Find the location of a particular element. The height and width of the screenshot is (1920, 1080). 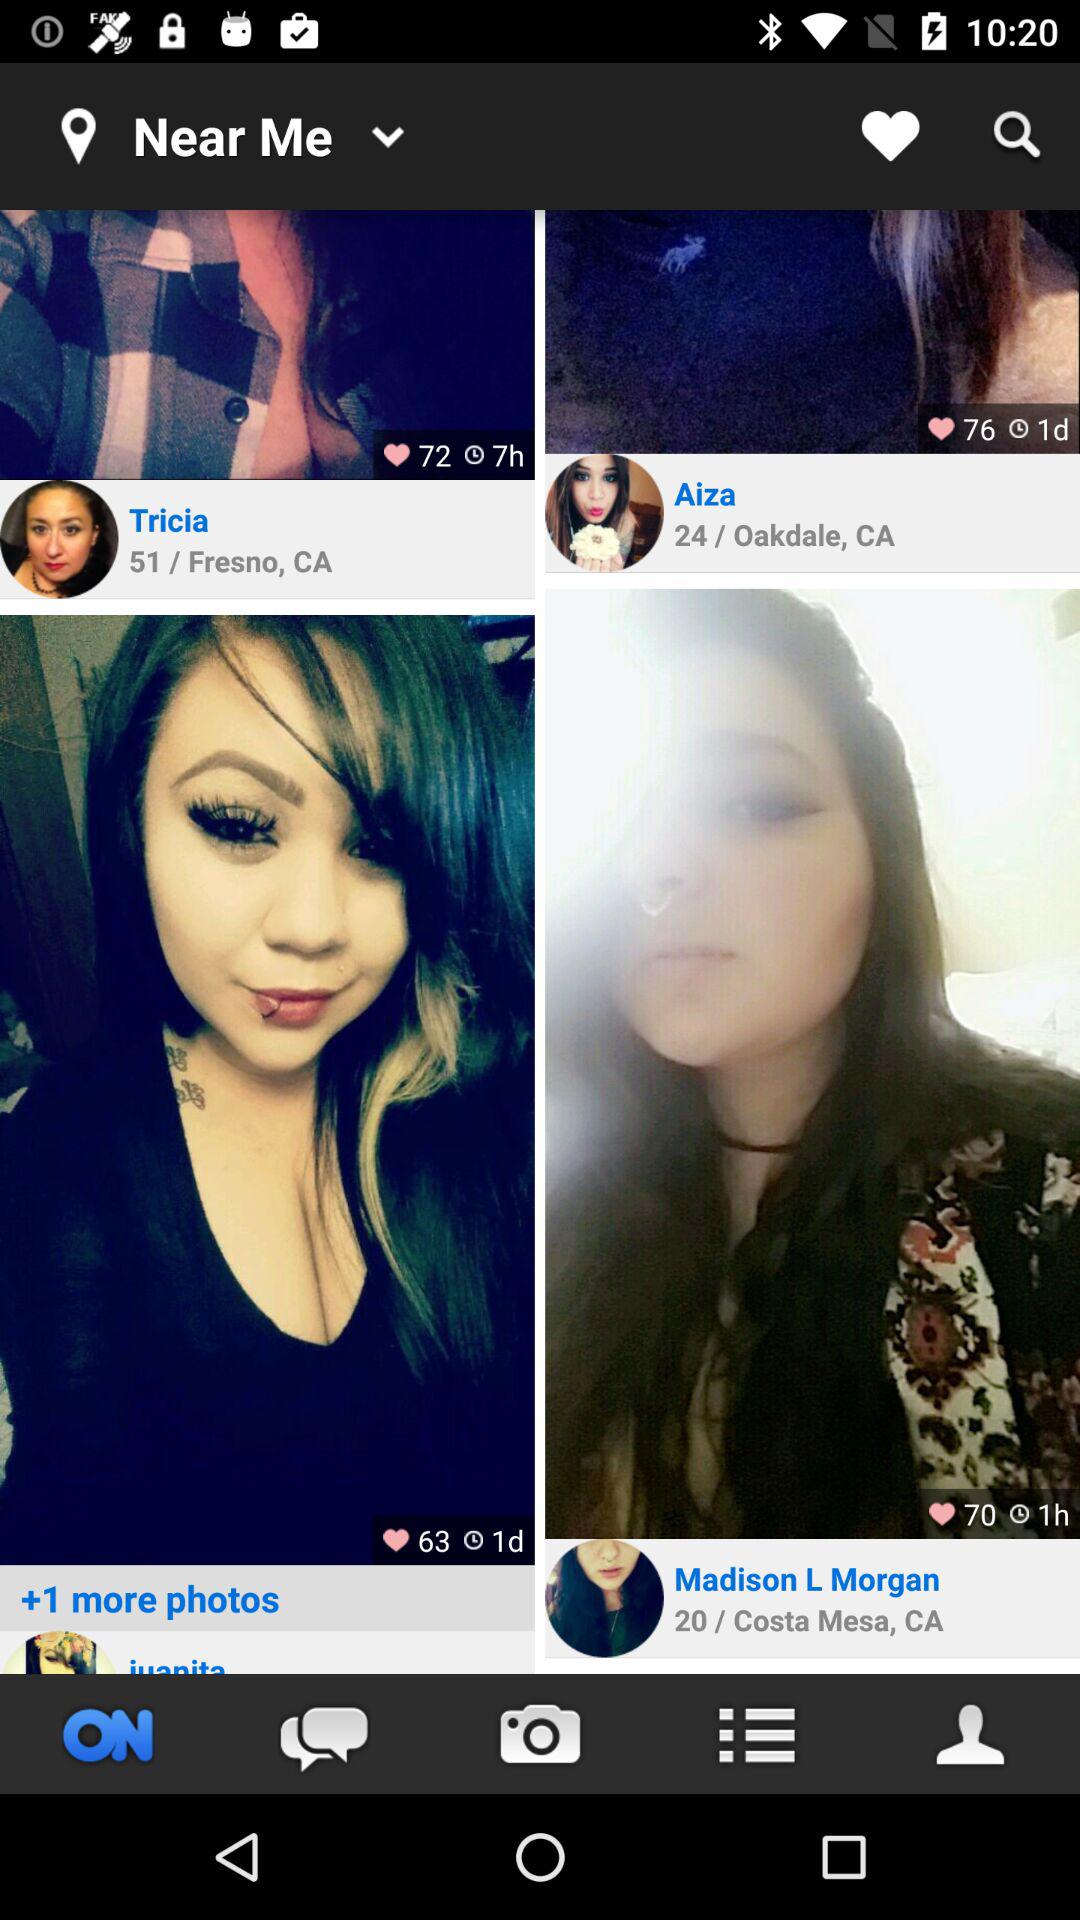

go to setting is located at coordinates (756, 1734).